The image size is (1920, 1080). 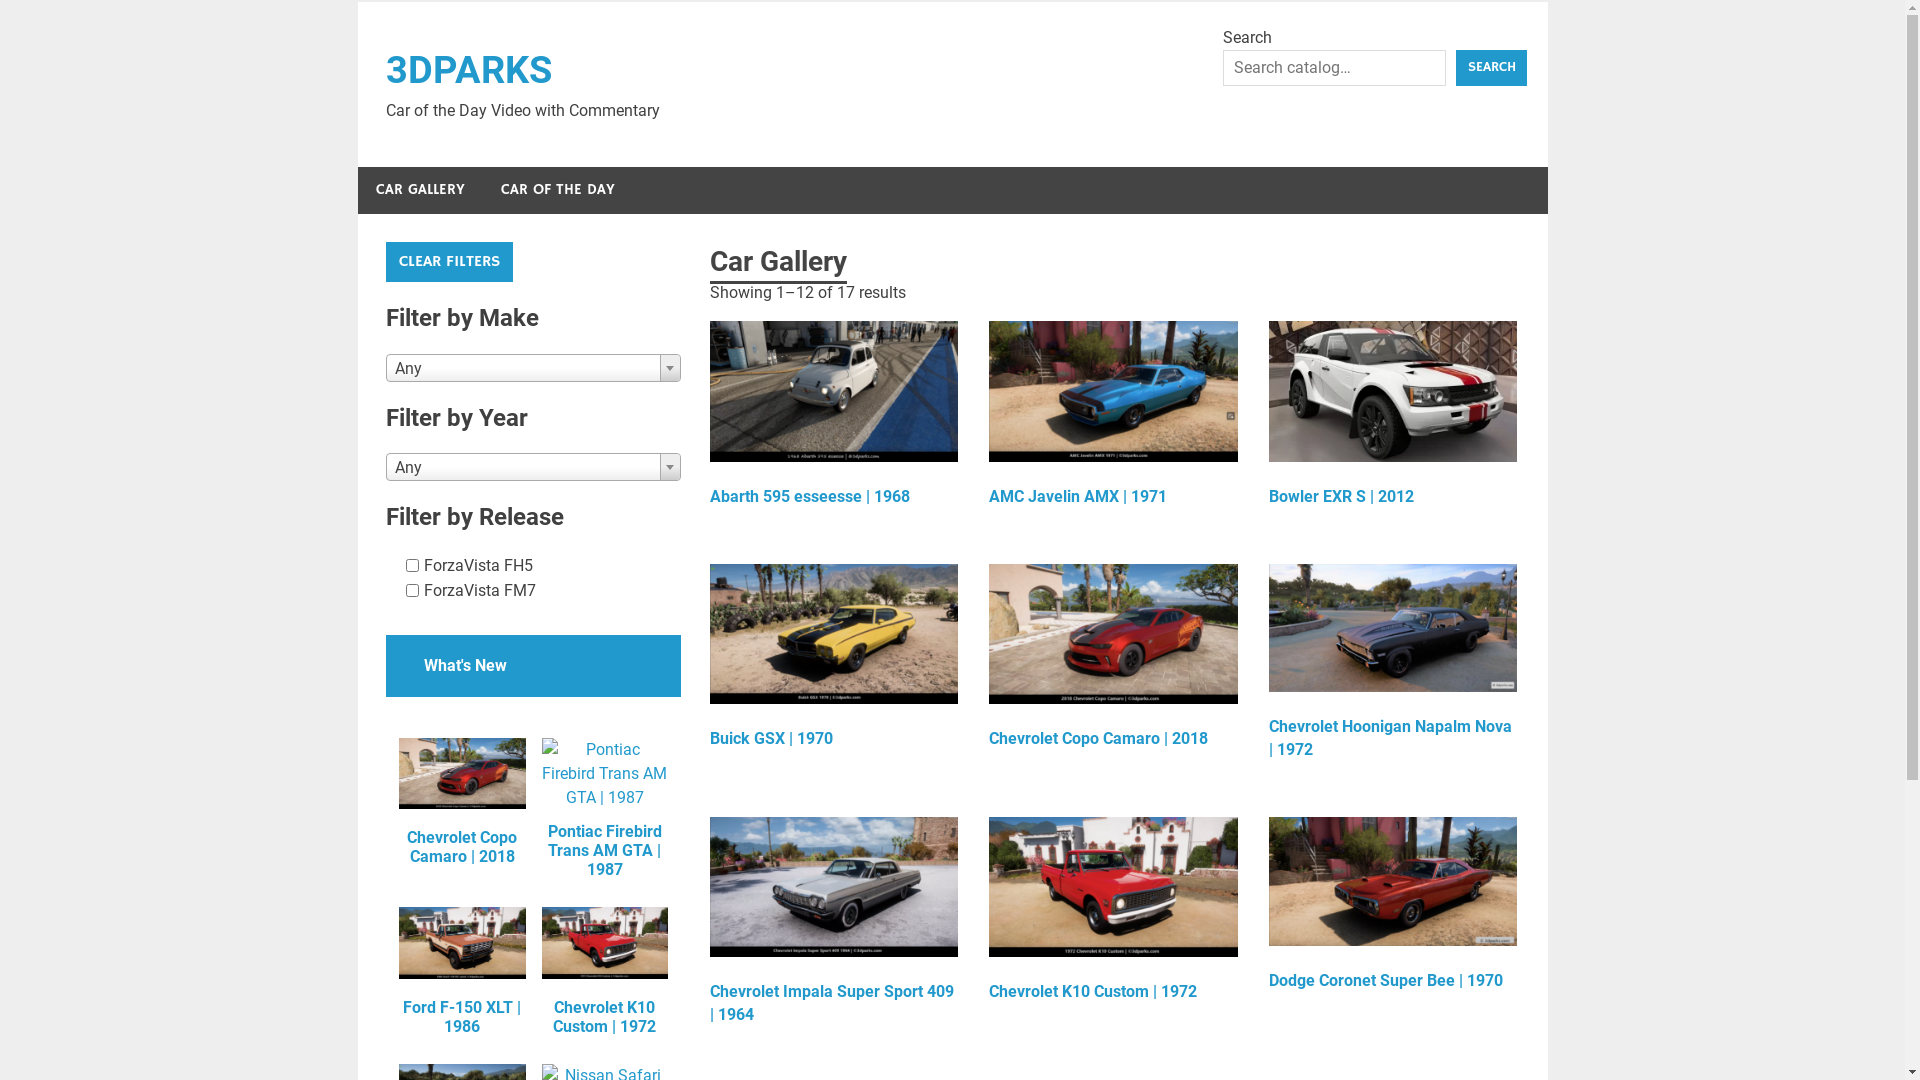 I want to click on CLEAR FILTERS, so click(x=450, y=262).